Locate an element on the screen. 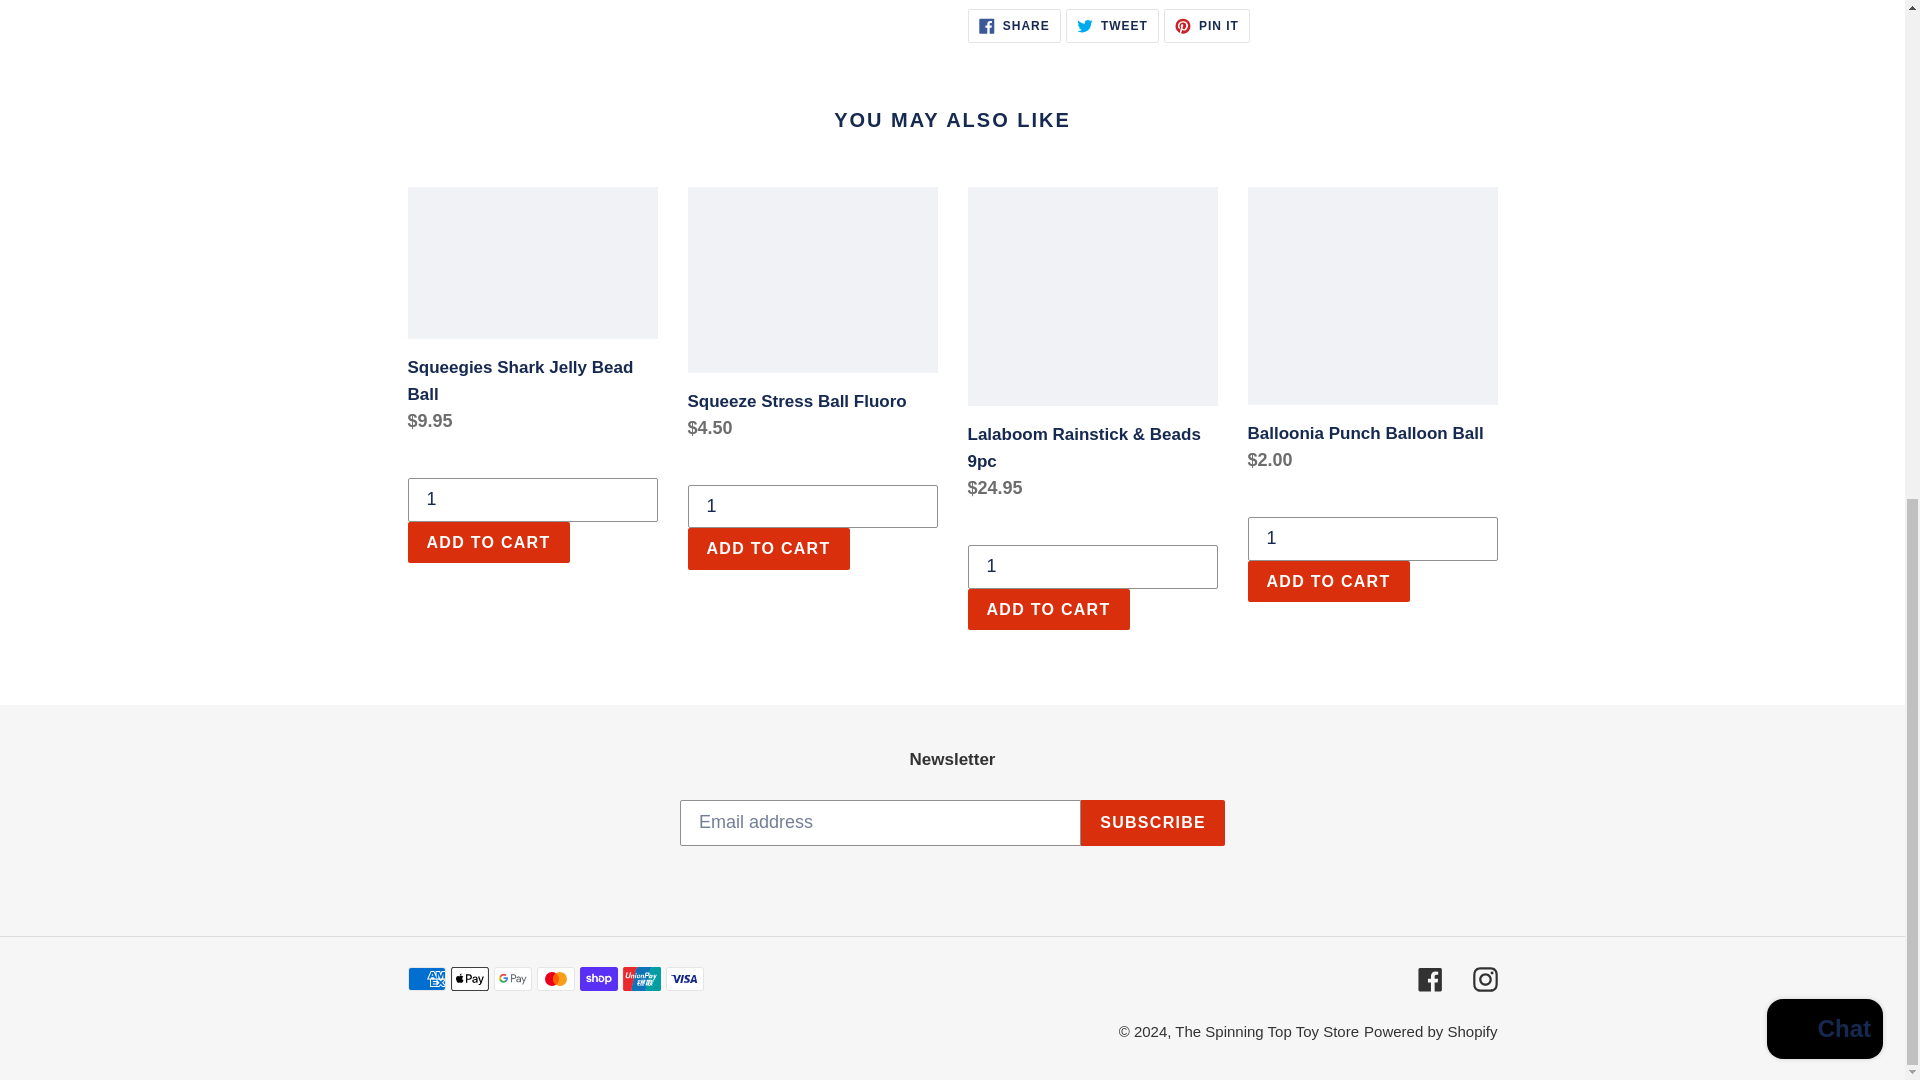 The width and height of the screenshot is (1920, 1080). Add to cart is located at coordinates (1112, 26).